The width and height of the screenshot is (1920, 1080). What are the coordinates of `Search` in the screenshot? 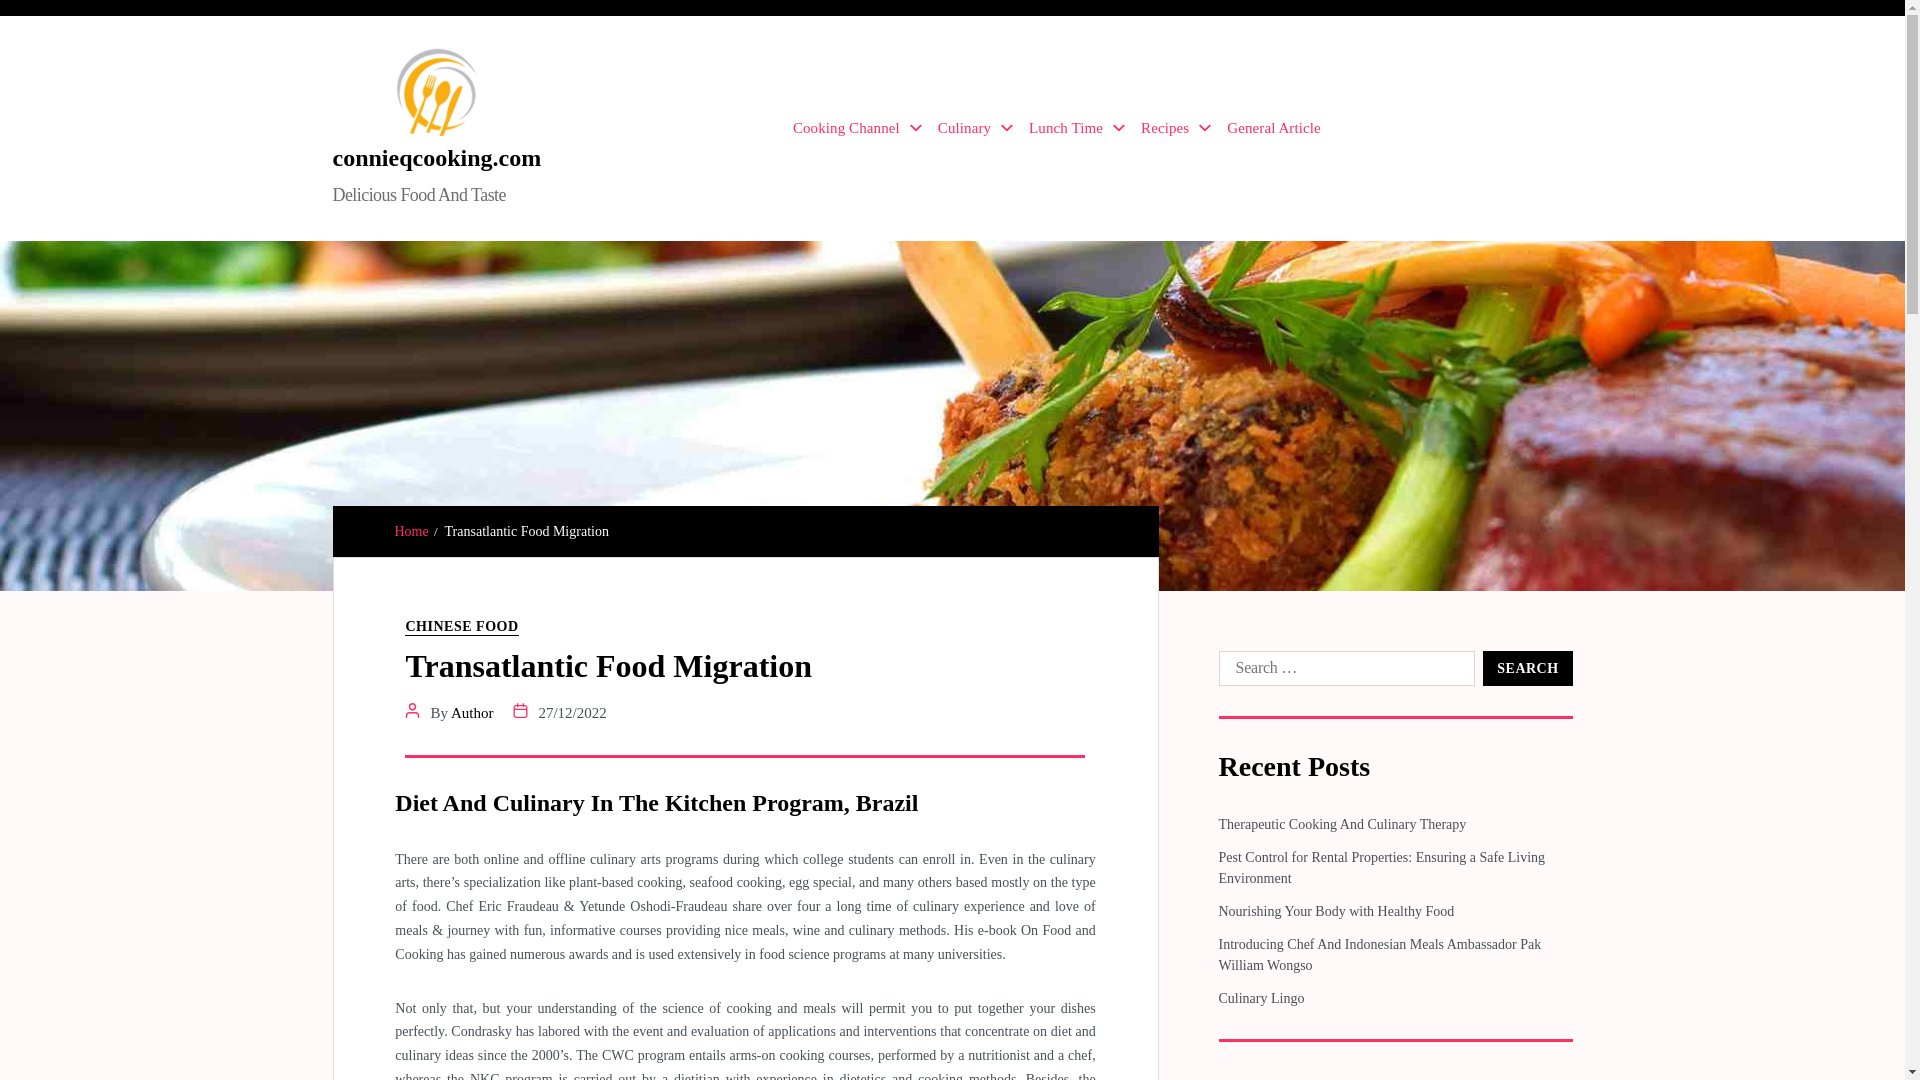 It's located at (1527, 668).